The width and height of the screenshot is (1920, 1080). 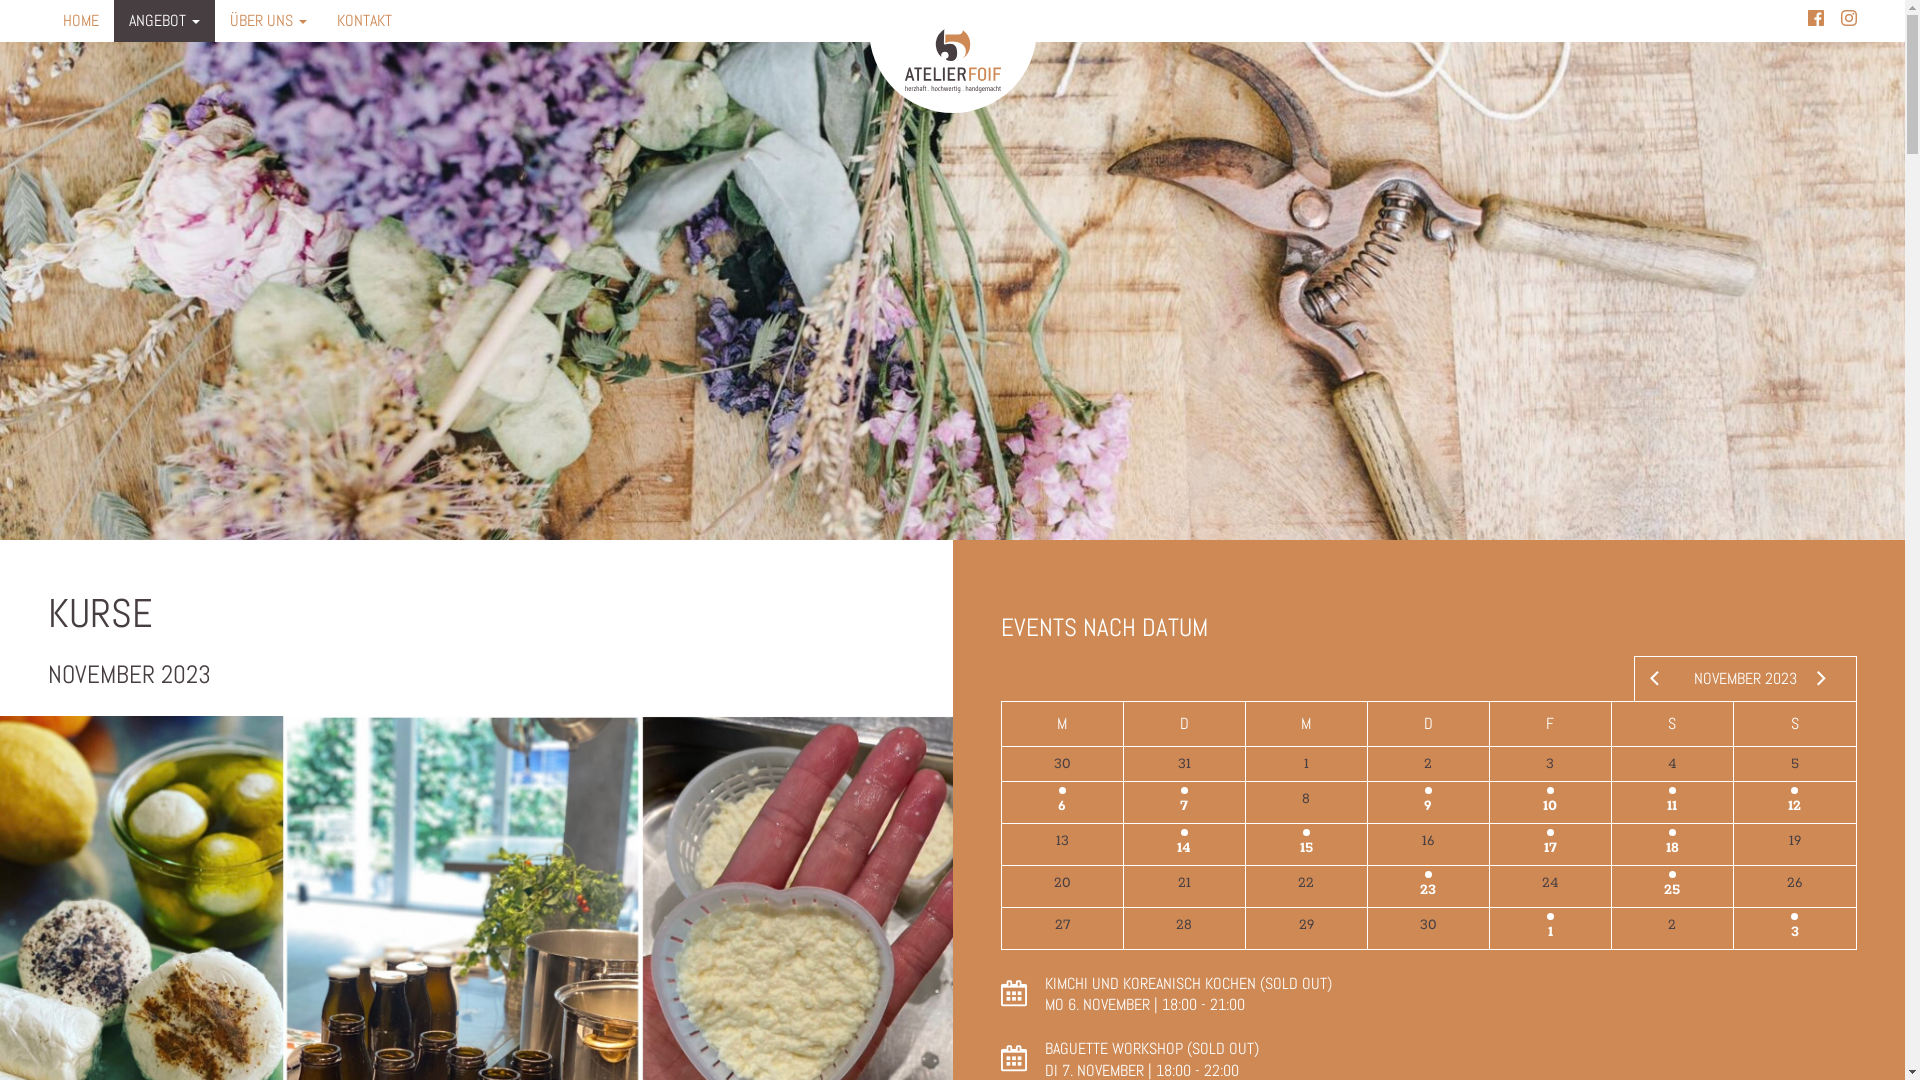 What do you see at coordinates (1794, 790) in the screenshot?
I see `Hat Veranstaltungen` at bounding box center [1794, 790].